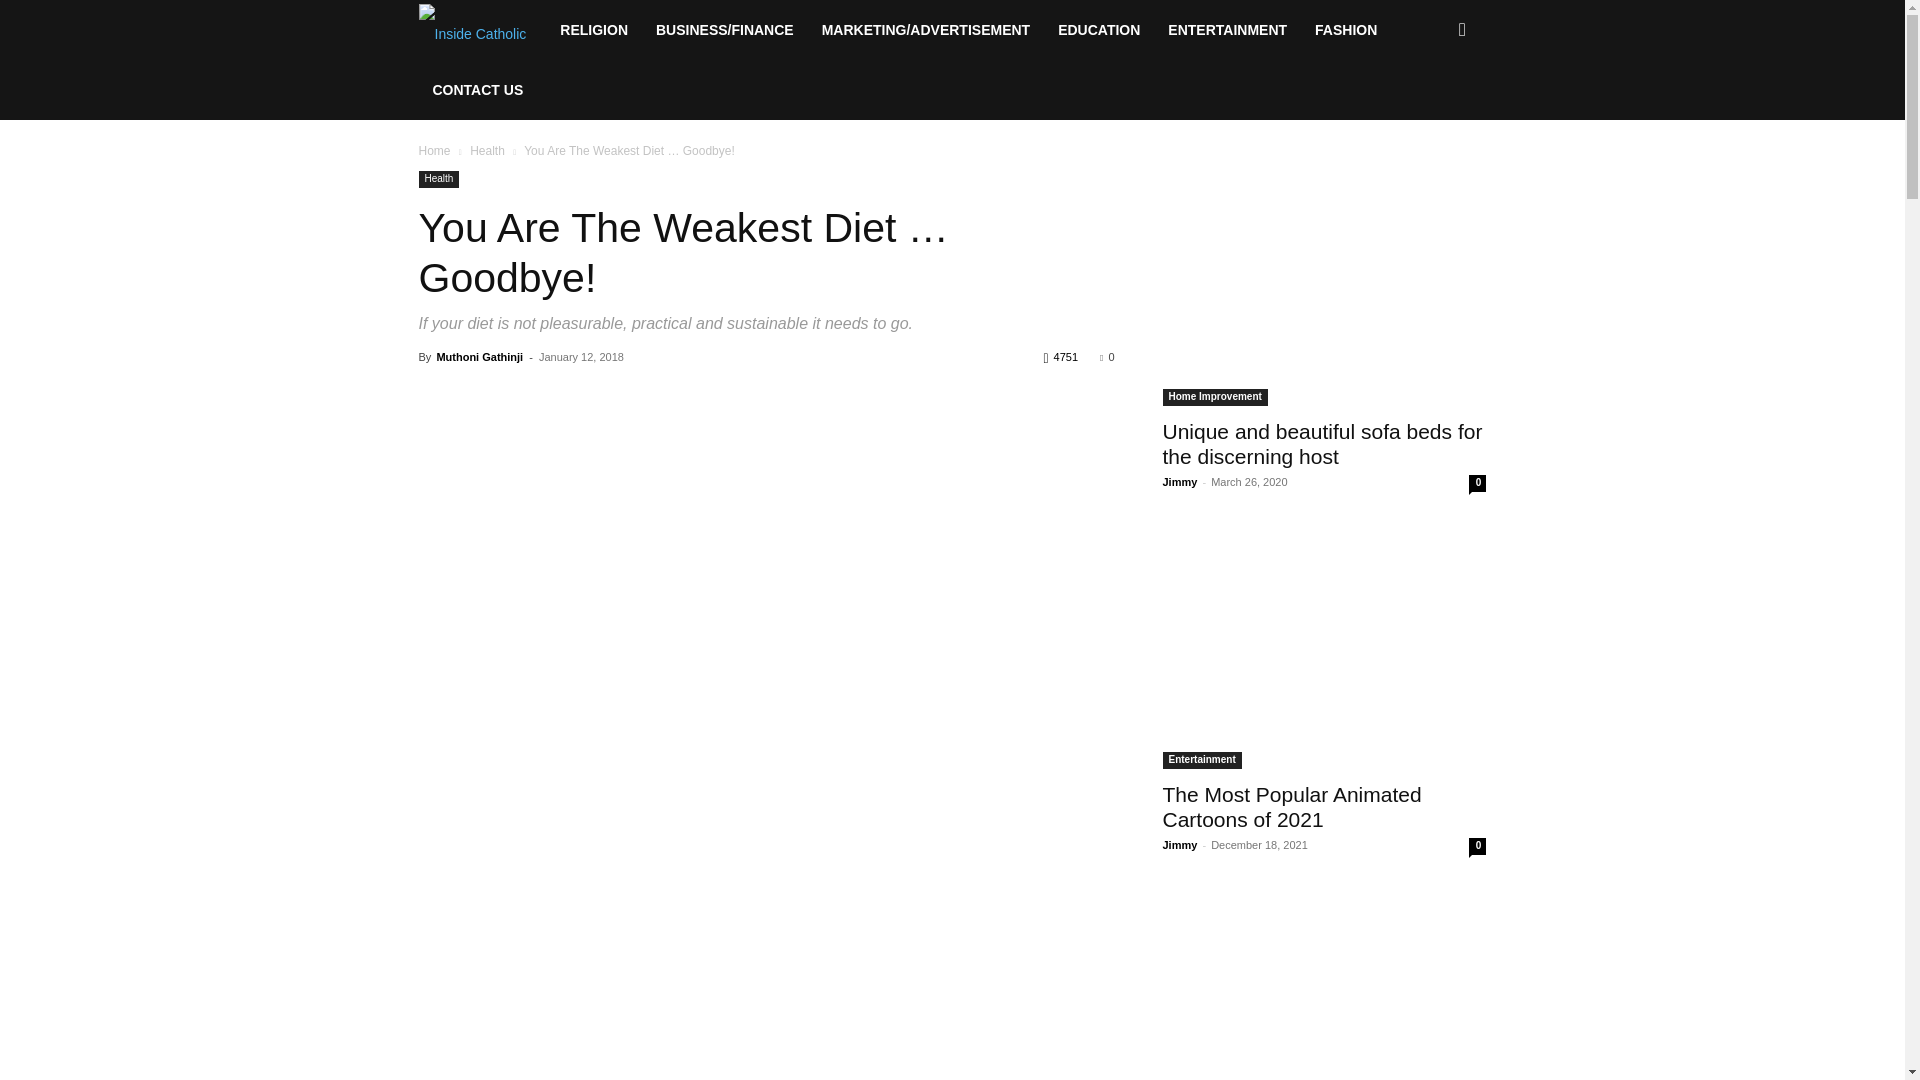 This screenshot has width=1920, height=1080. What do you see at coordinates (1106, 356) in the screenshot?
I see `0` at bounding box center [1106, 356].